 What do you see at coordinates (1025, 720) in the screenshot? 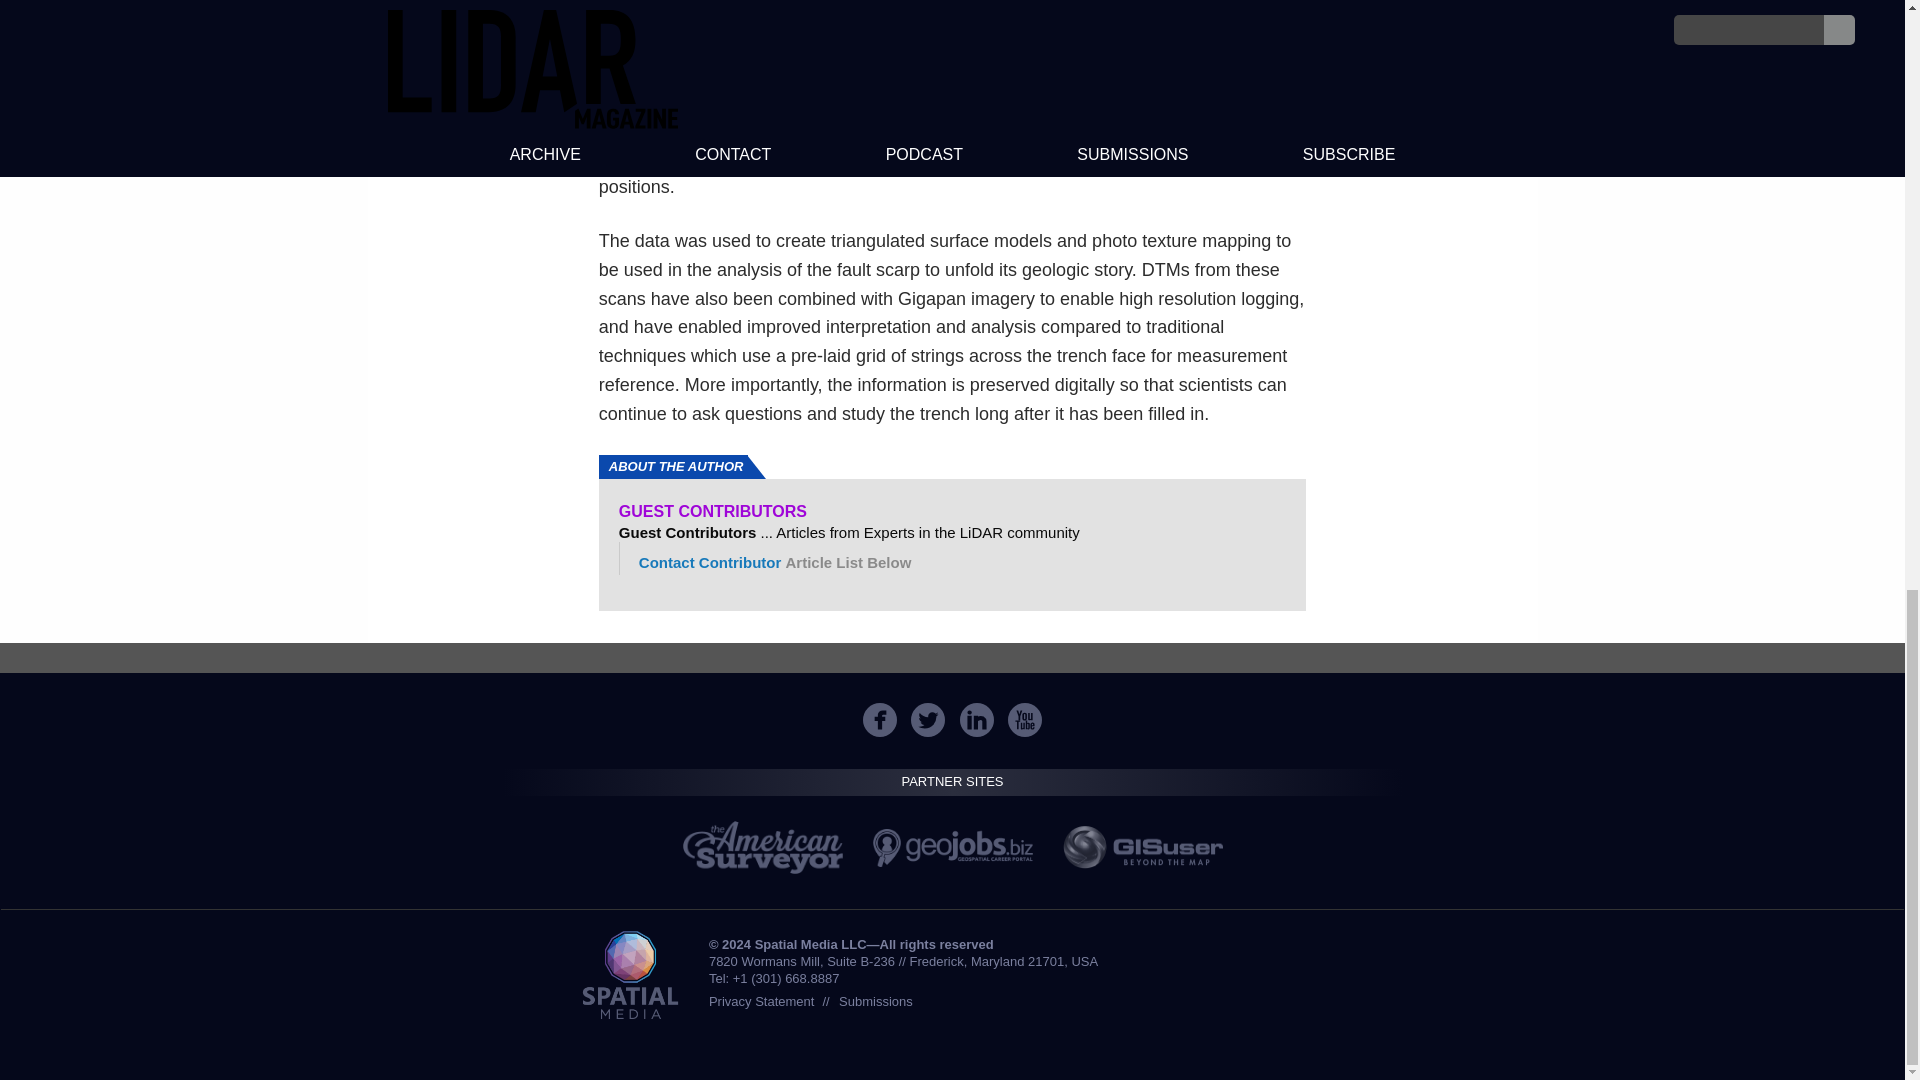
I see `icon-sm-youtube` at bounding box center [1025, 720].